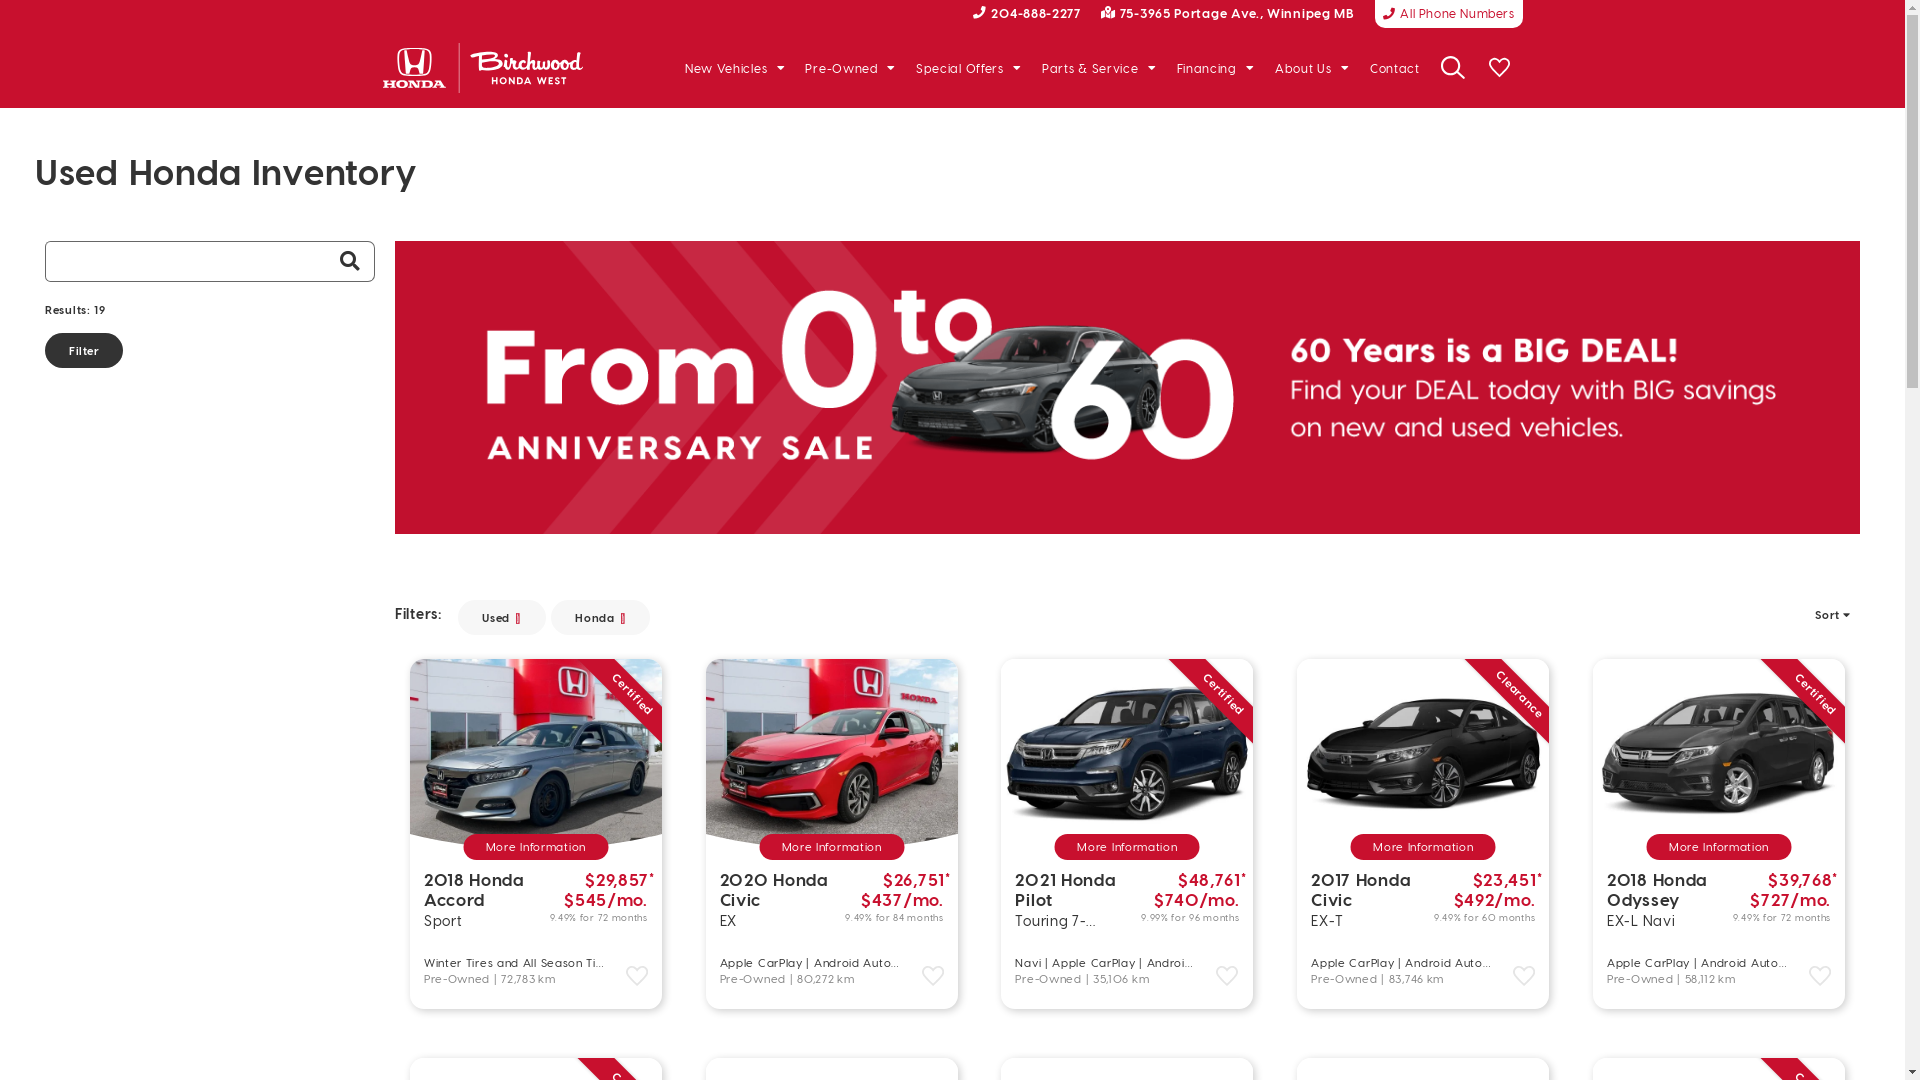 The image size is (1920, 1080). Describe the element at coordinates (350, 262) in the screenshot. I see `Search` at that location.